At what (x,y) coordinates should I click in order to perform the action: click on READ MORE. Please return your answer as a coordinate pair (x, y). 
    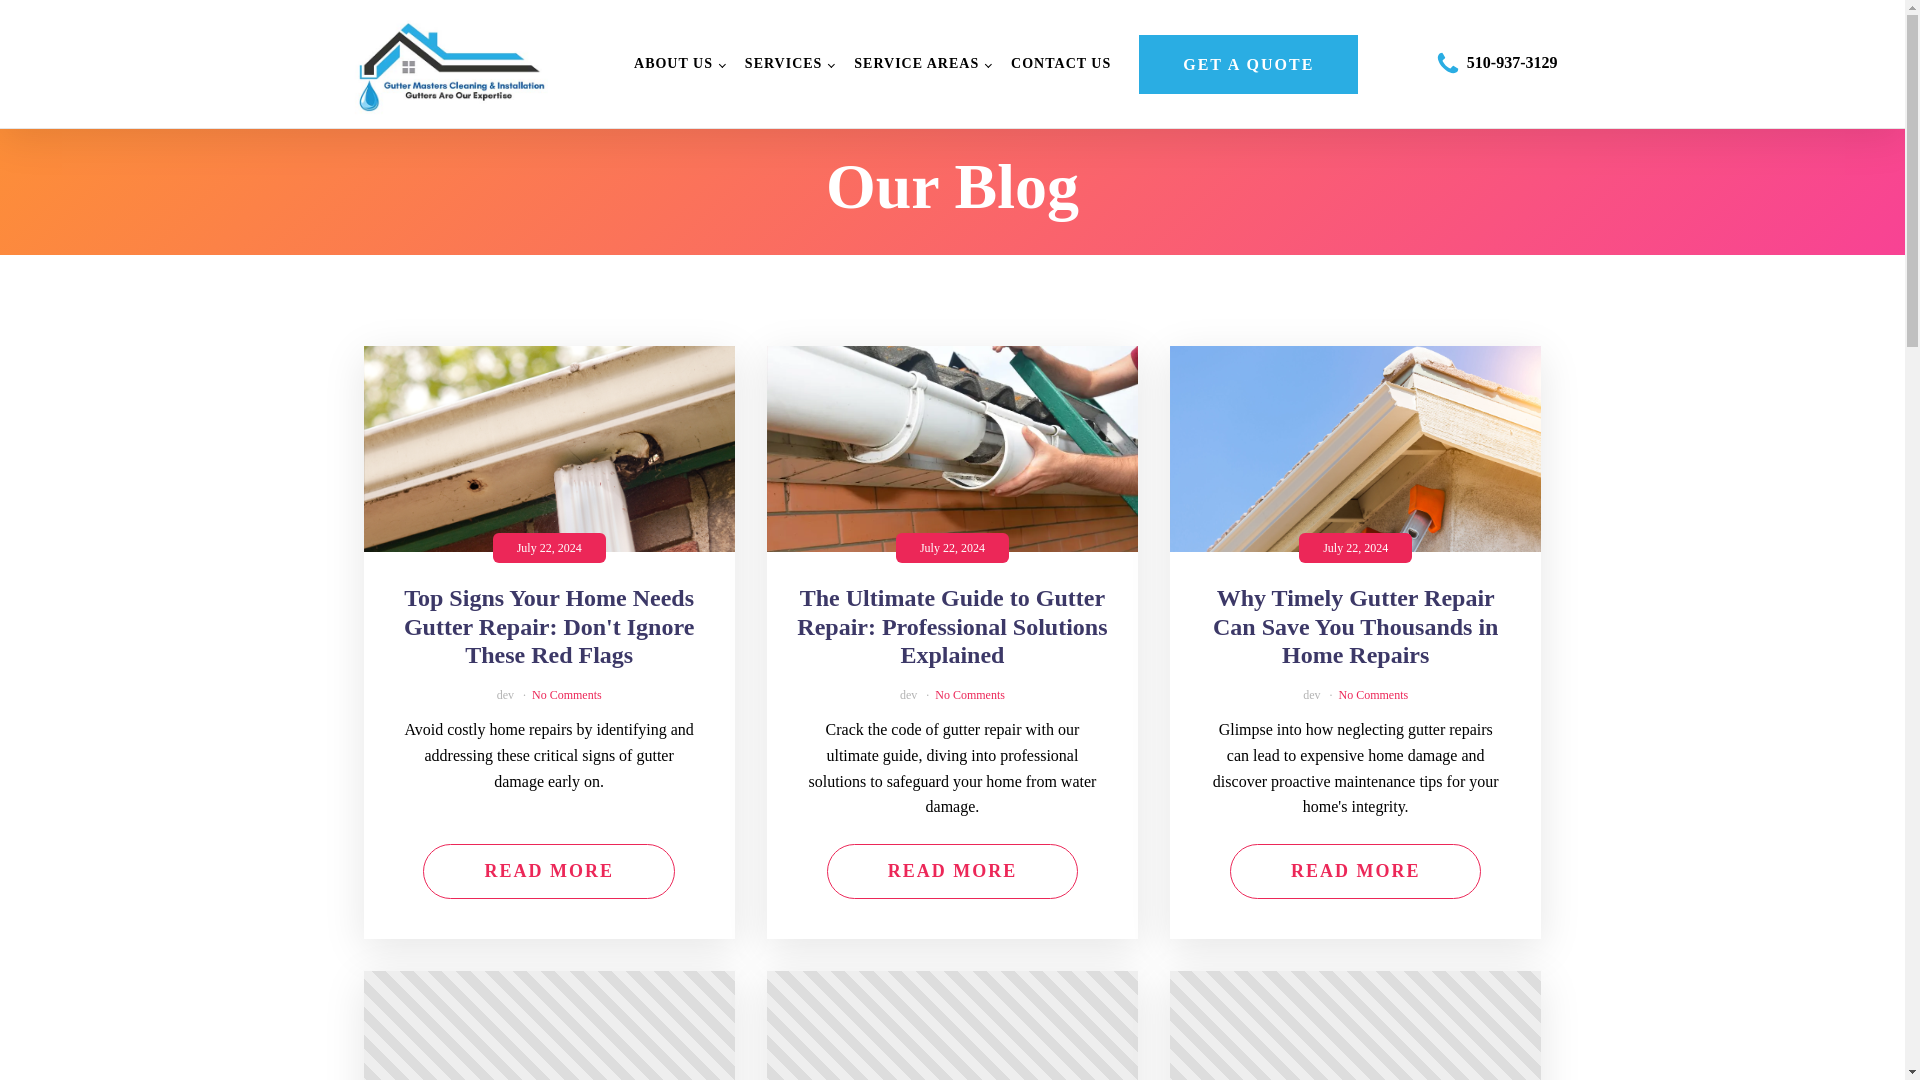
    Looking at the image, I should click on (953, 870).